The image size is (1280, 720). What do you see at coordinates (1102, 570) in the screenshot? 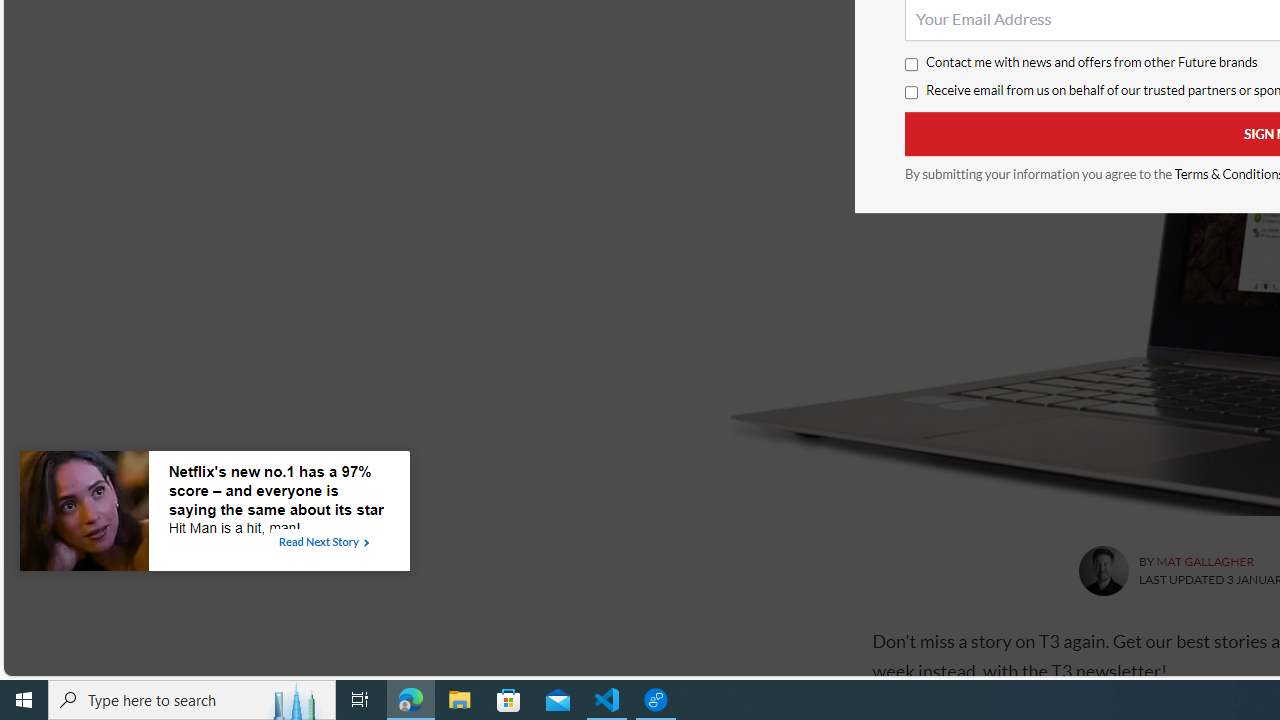
I see `Mat Gallagher` at bounding box center [1102, 570].